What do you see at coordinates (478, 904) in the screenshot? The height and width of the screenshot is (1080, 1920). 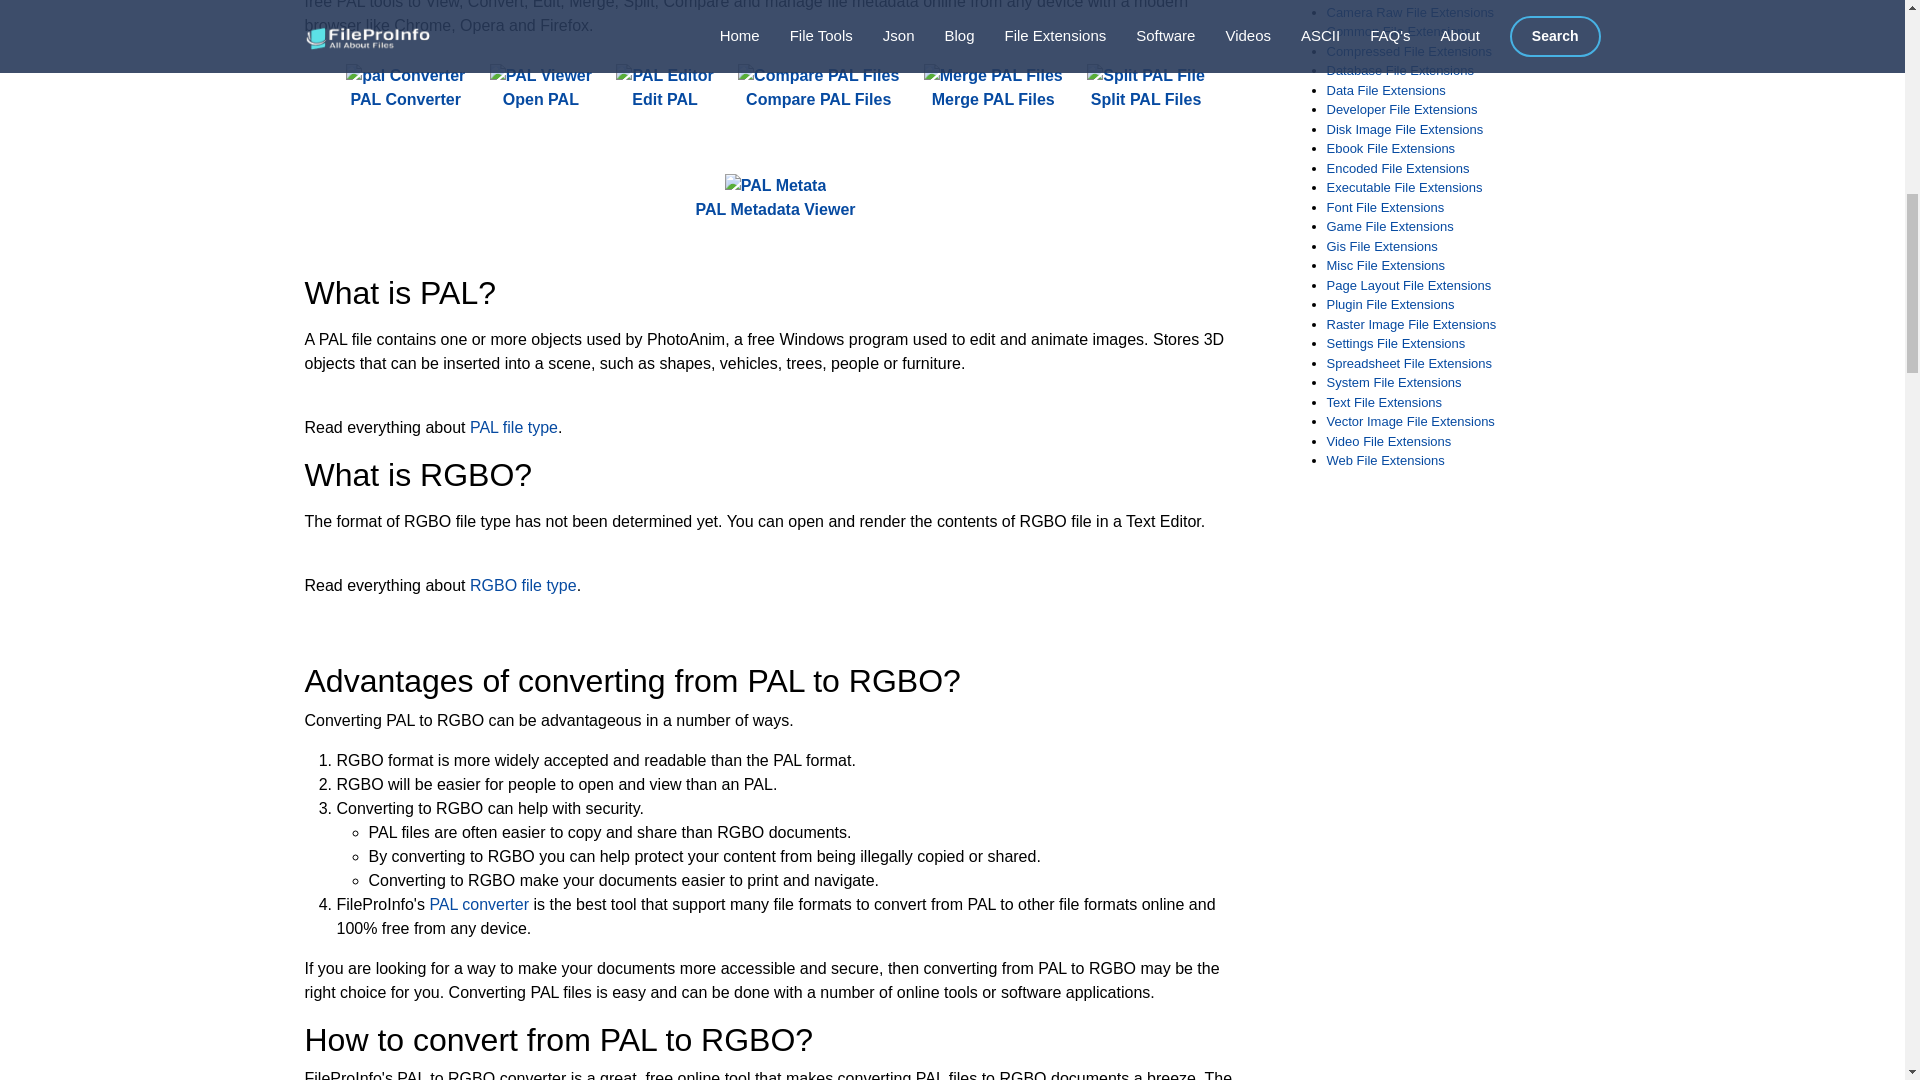 I see `PAL converter` at bounding box center [478, 904].